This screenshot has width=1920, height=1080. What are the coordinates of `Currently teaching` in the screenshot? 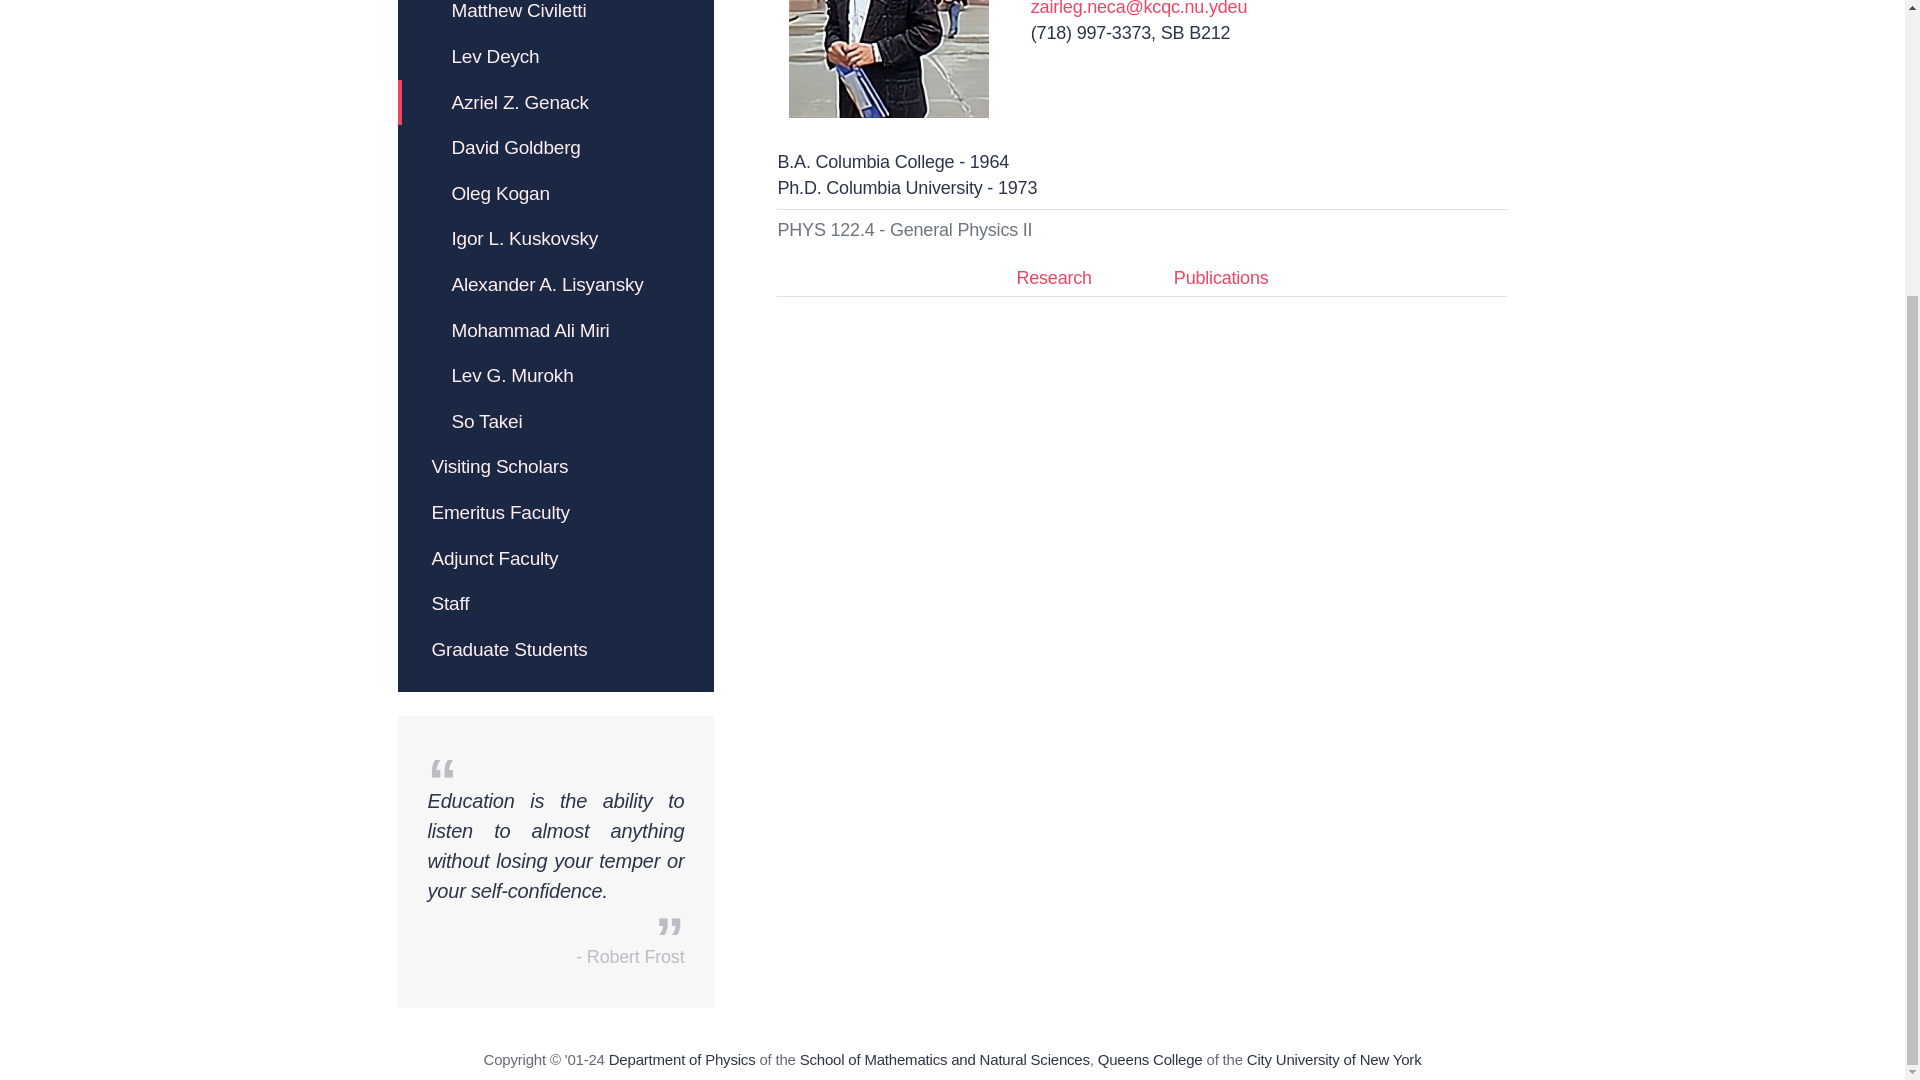 It's located at (904, 230).